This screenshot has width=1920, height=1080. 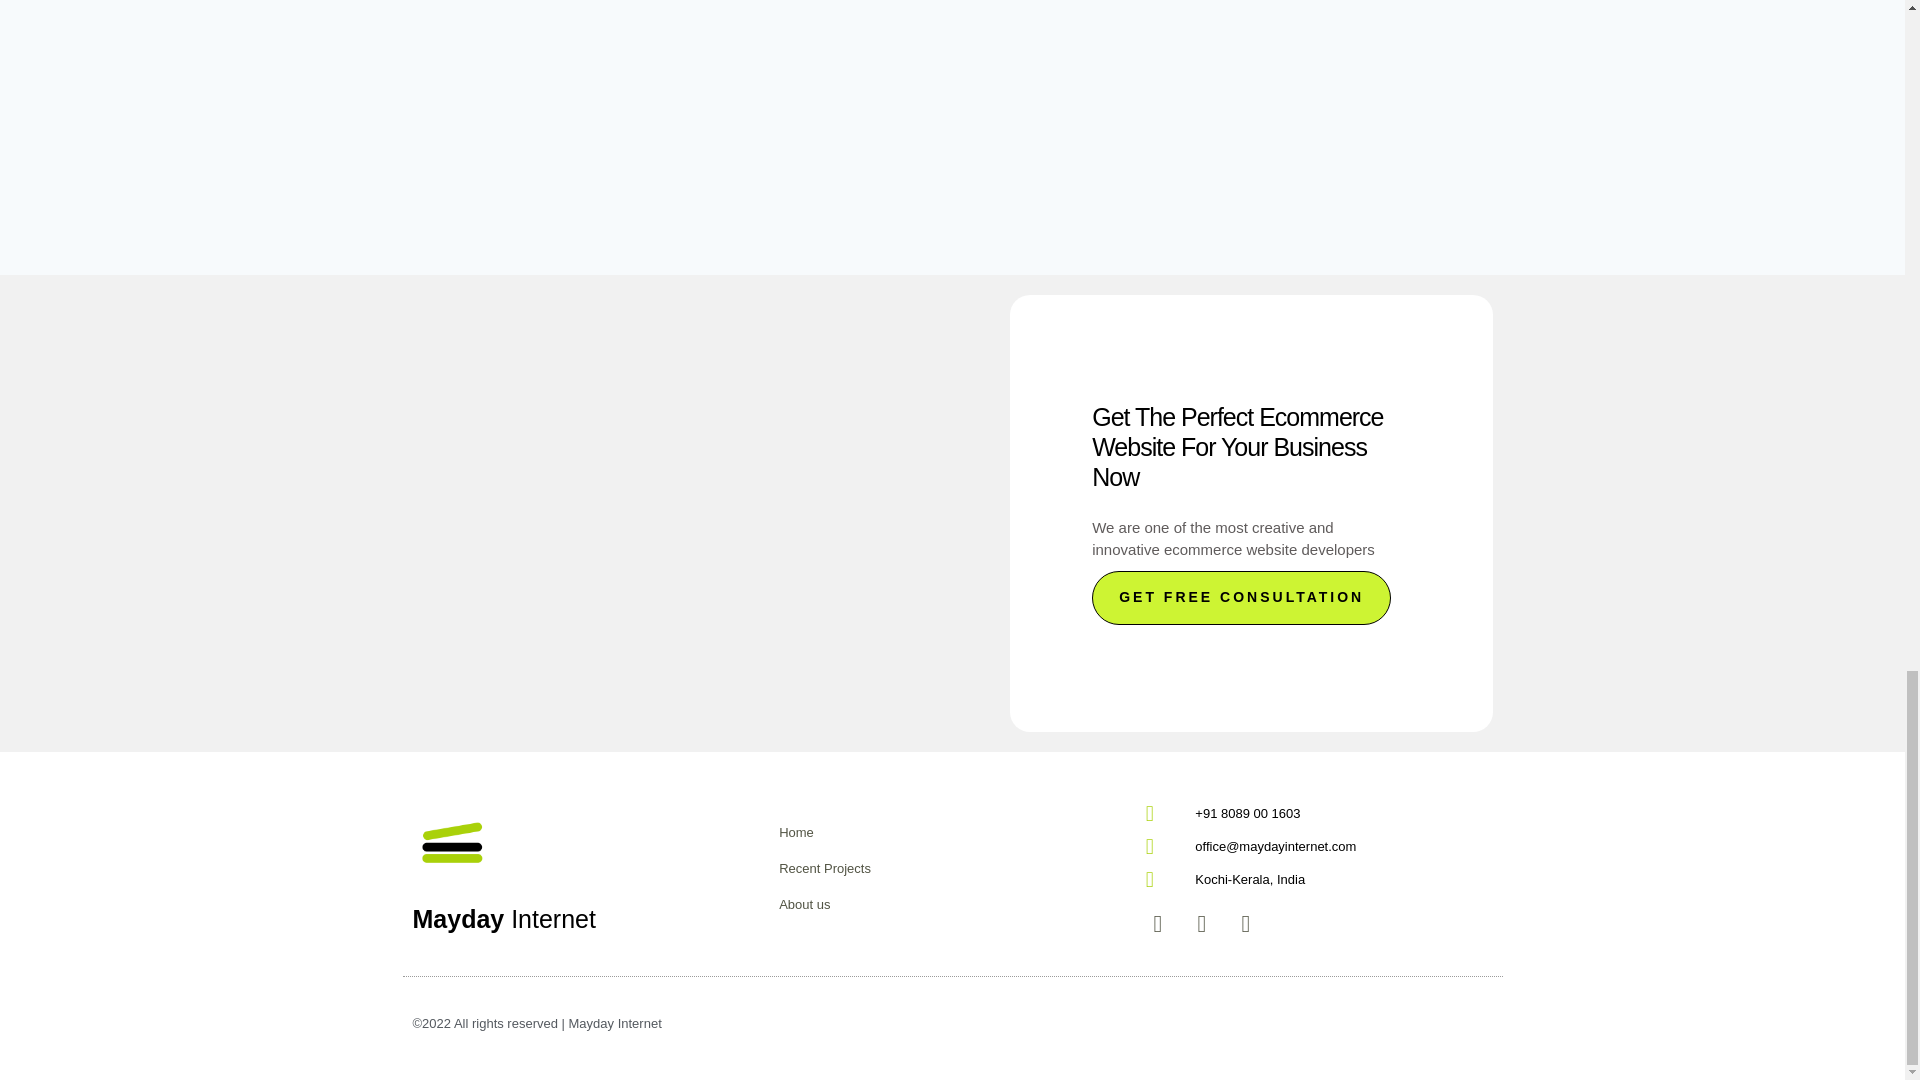 What do you see at coordinates (952, 904) in the screenshot?
I see `About us` at bounding box center [952, 904].